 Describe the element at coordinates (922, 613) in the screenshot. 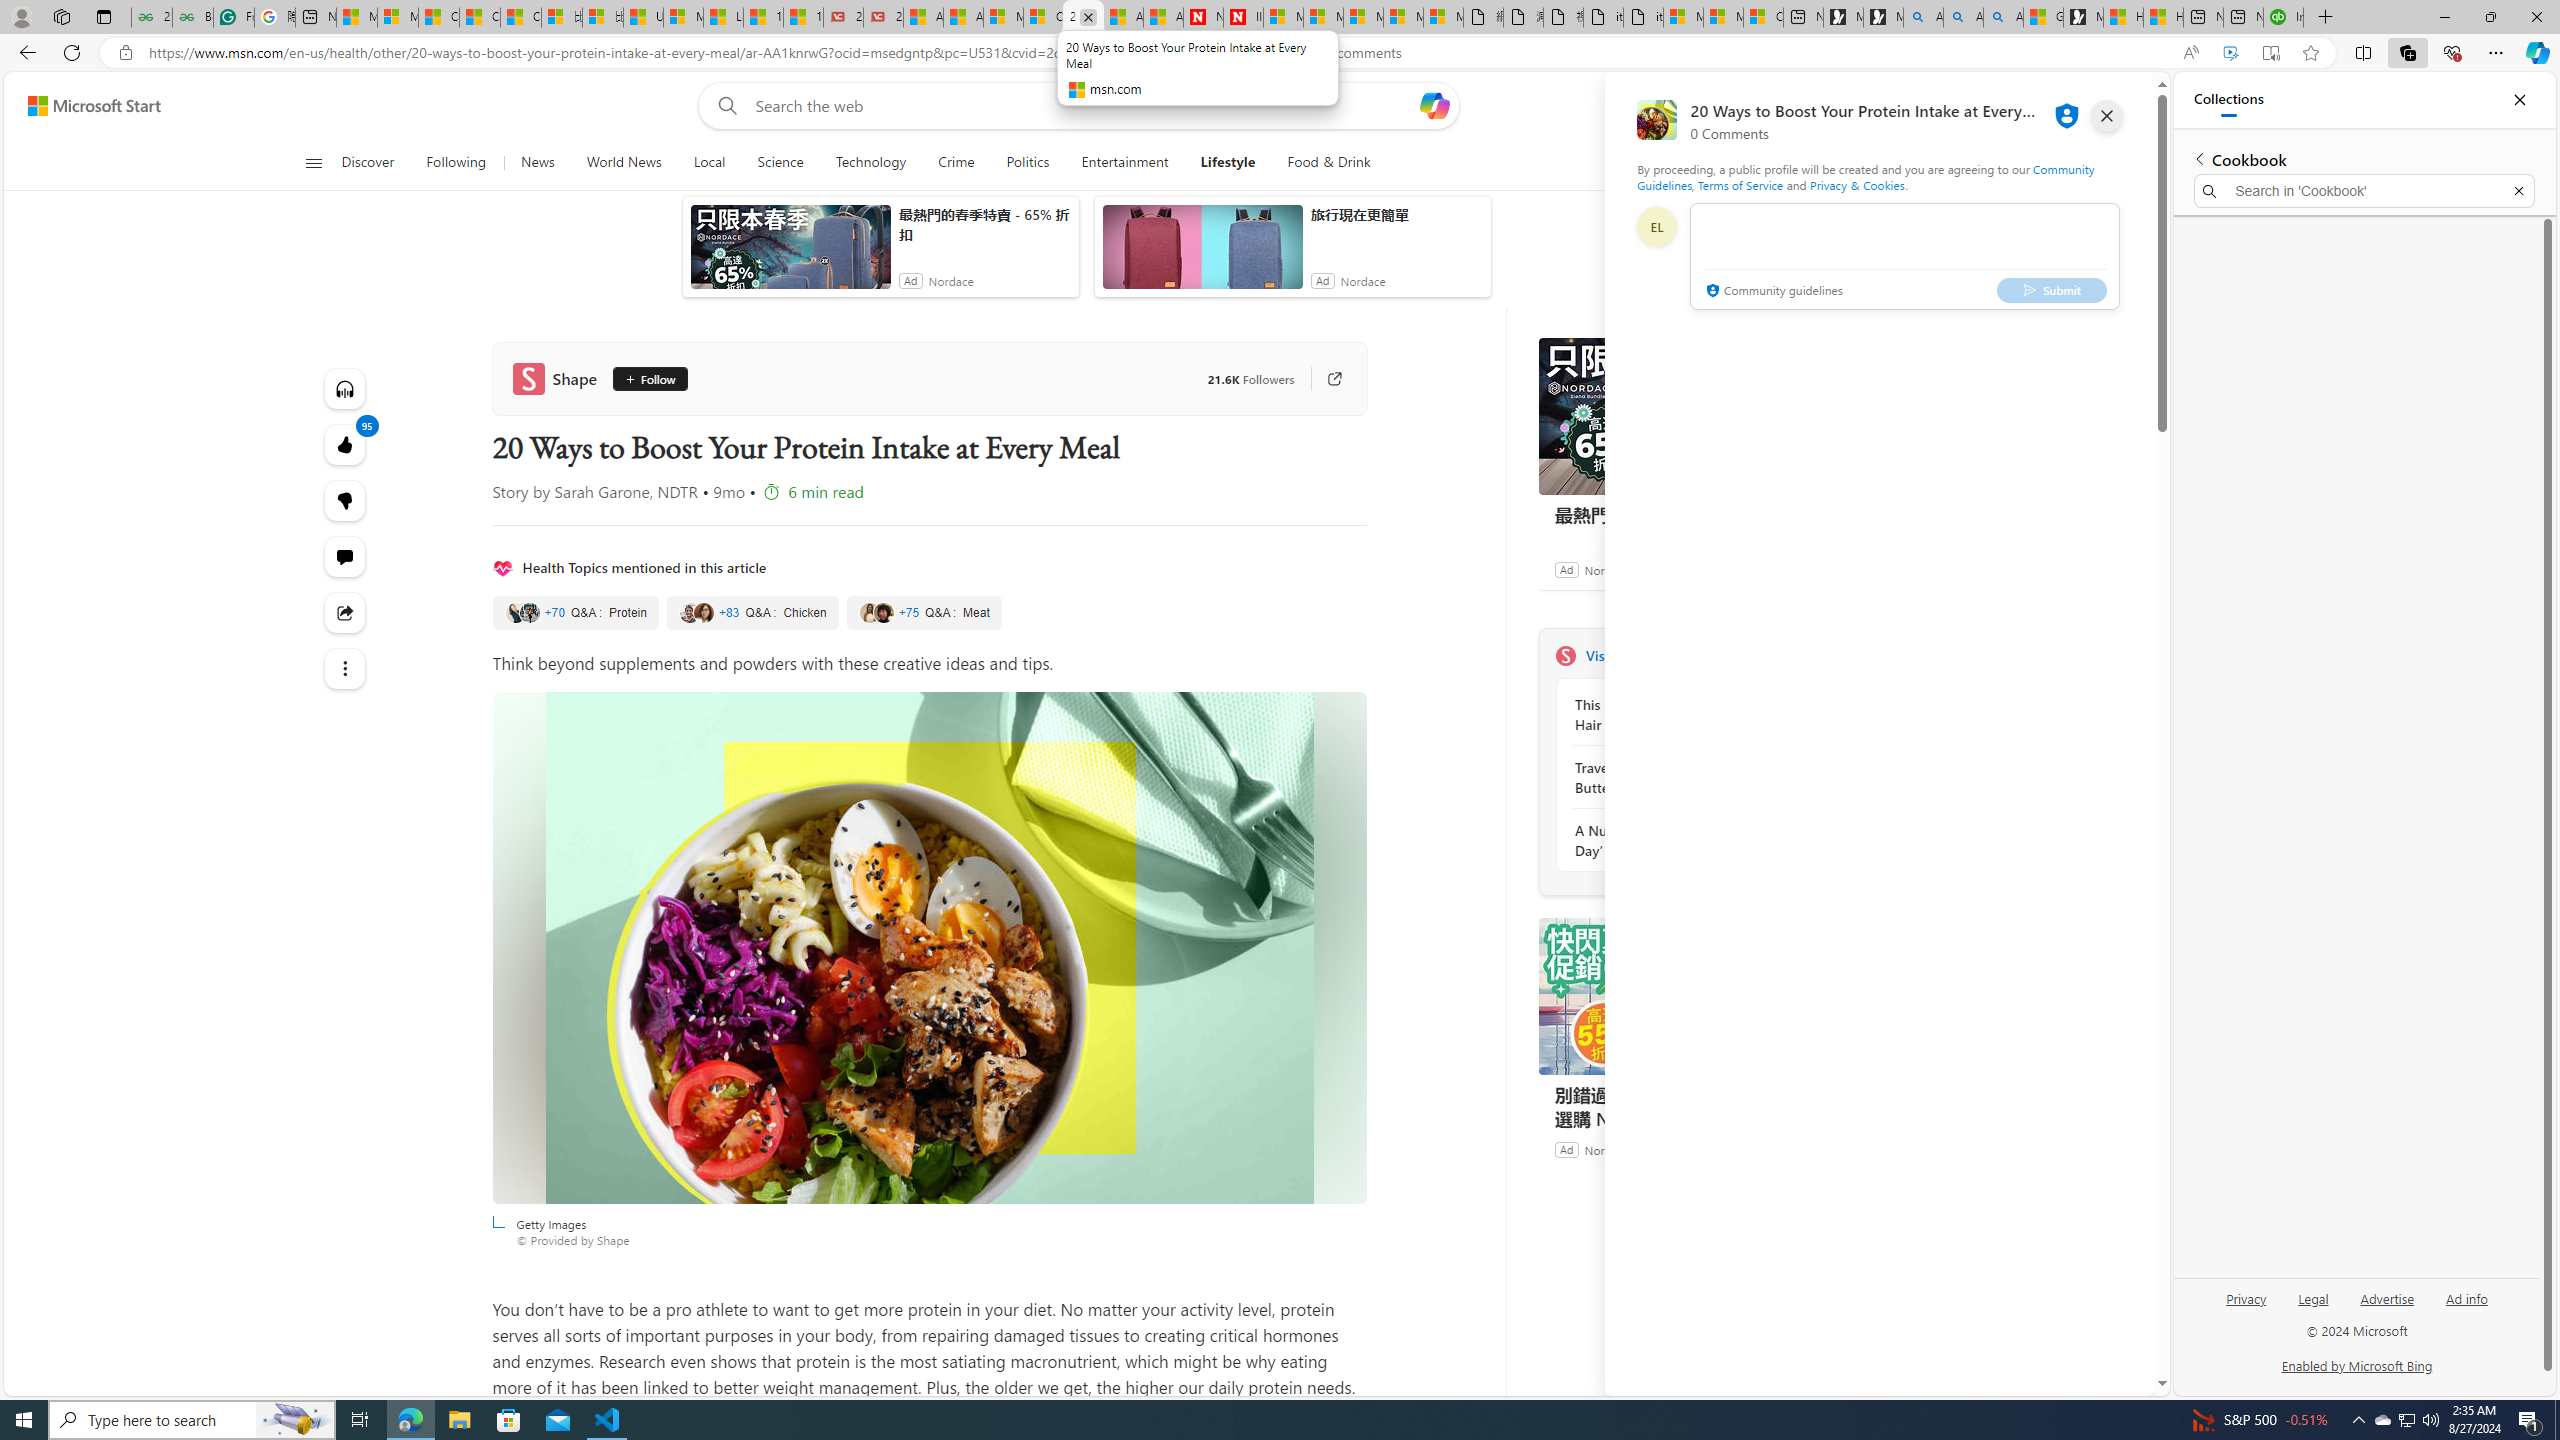

I see `Meat` at that location.